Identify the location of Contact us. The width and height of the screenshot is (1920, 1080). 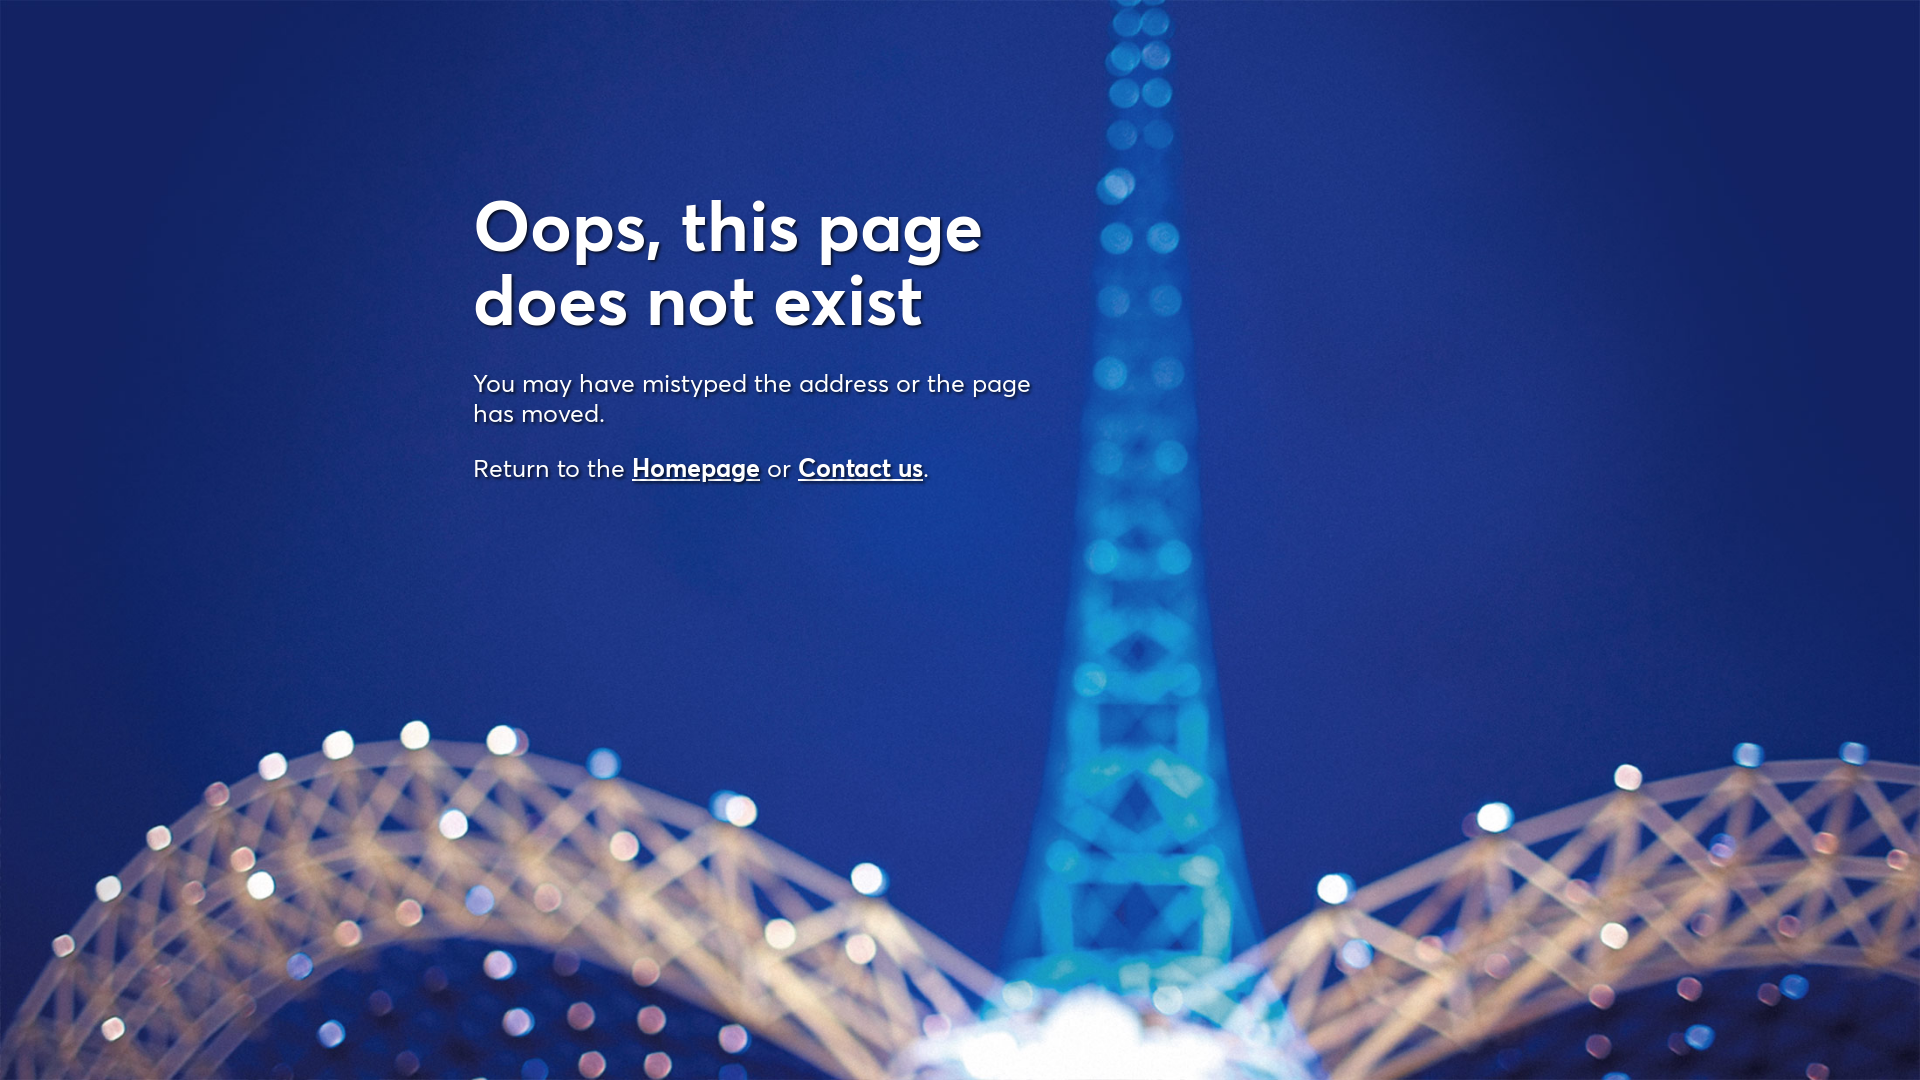
(860, 468).